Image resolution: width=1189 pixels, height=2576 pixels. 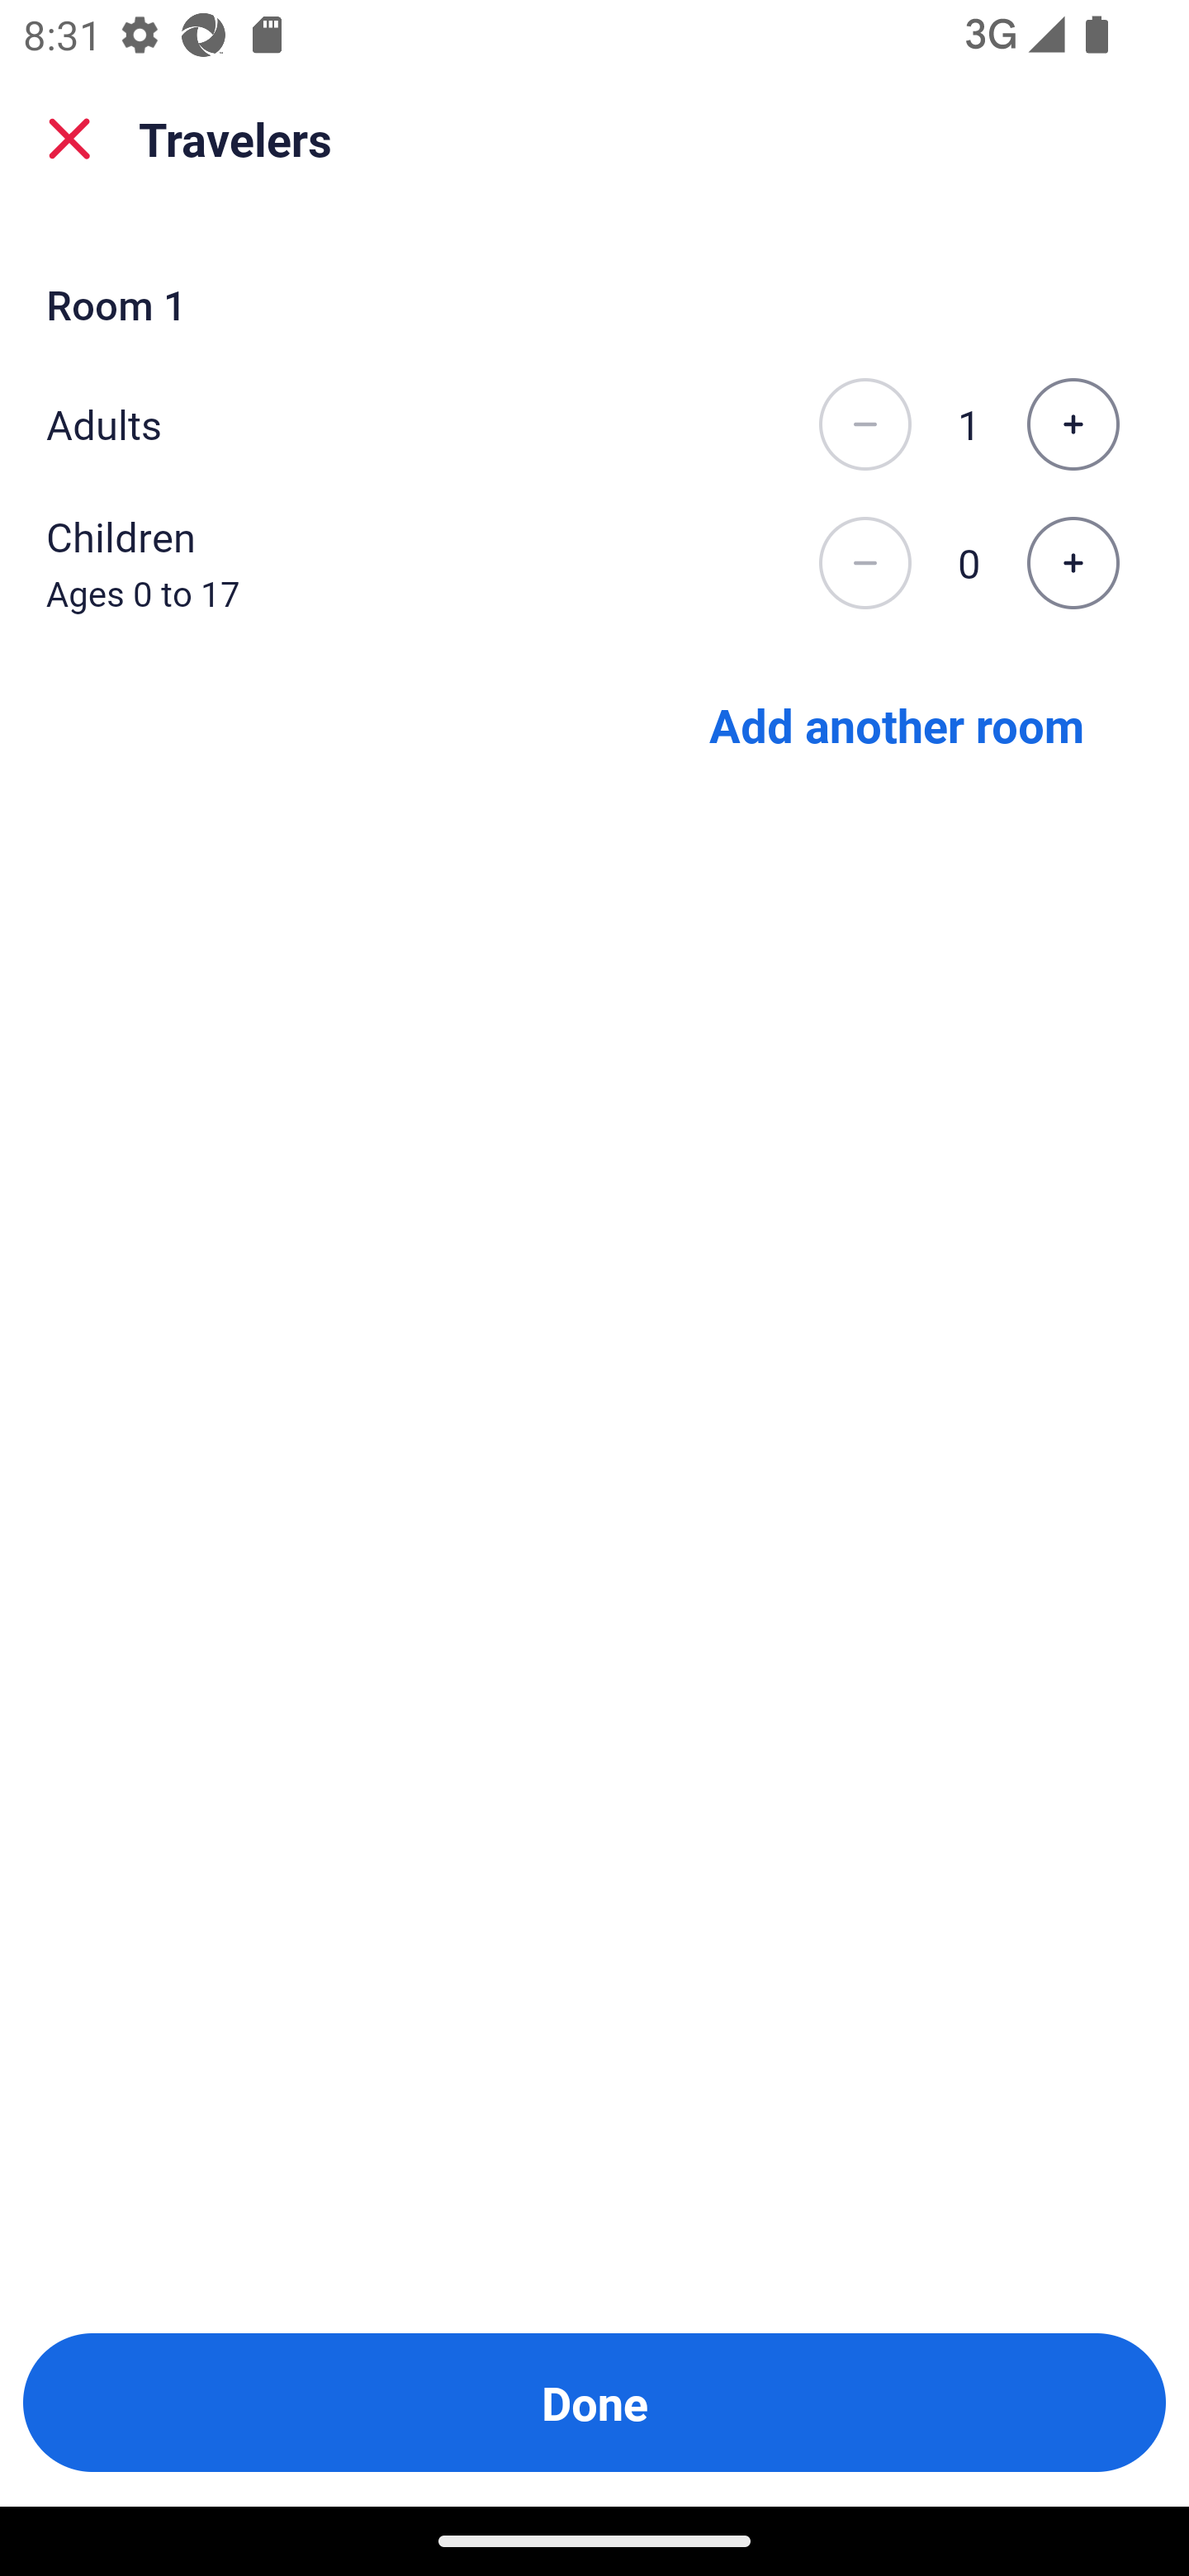 I want to click on close, so click(x=69, y=139).